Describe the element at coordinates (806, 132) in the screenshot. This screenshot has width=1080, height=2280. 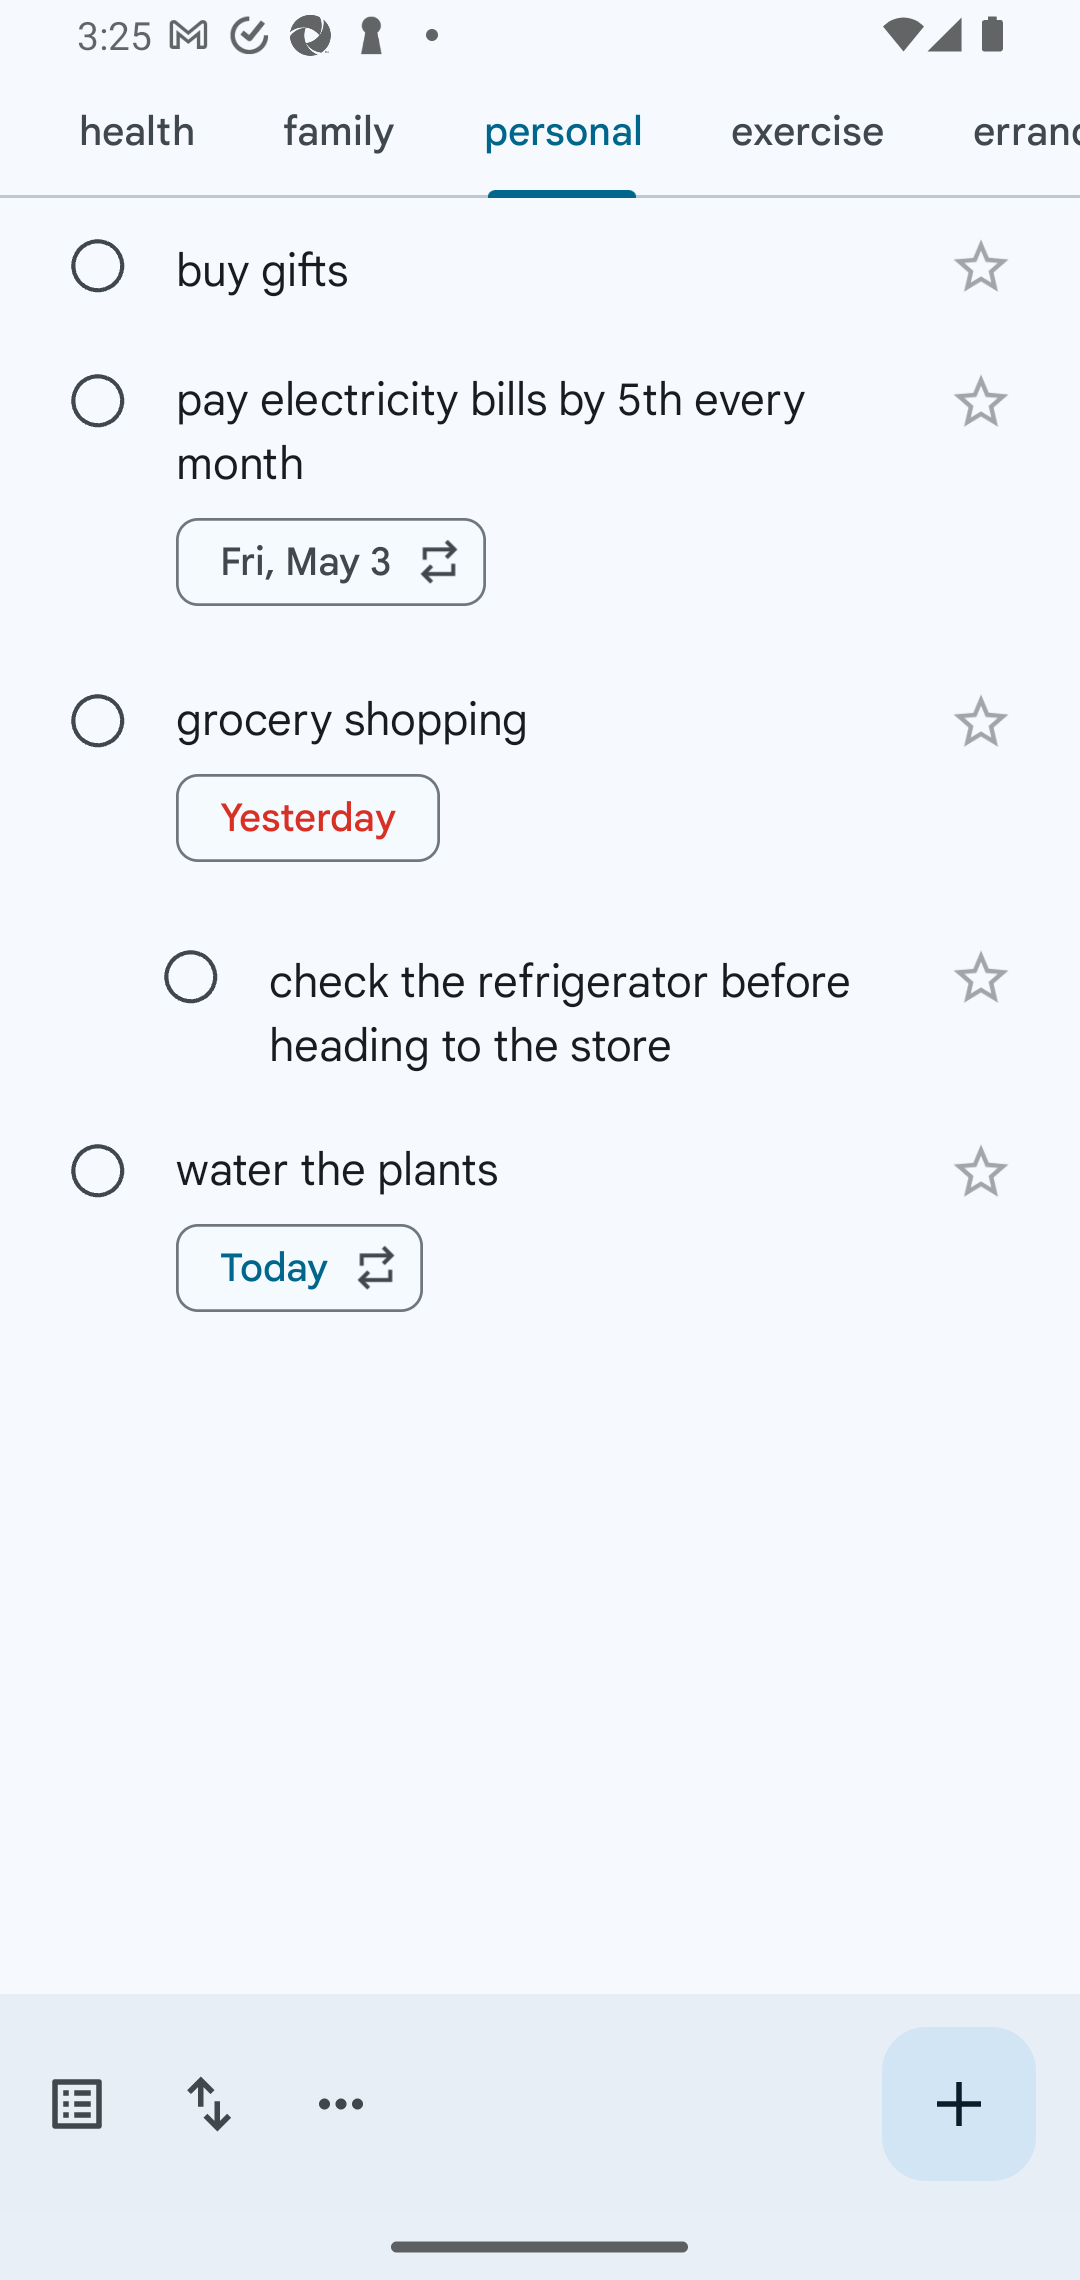
I see `exercise` at that location.